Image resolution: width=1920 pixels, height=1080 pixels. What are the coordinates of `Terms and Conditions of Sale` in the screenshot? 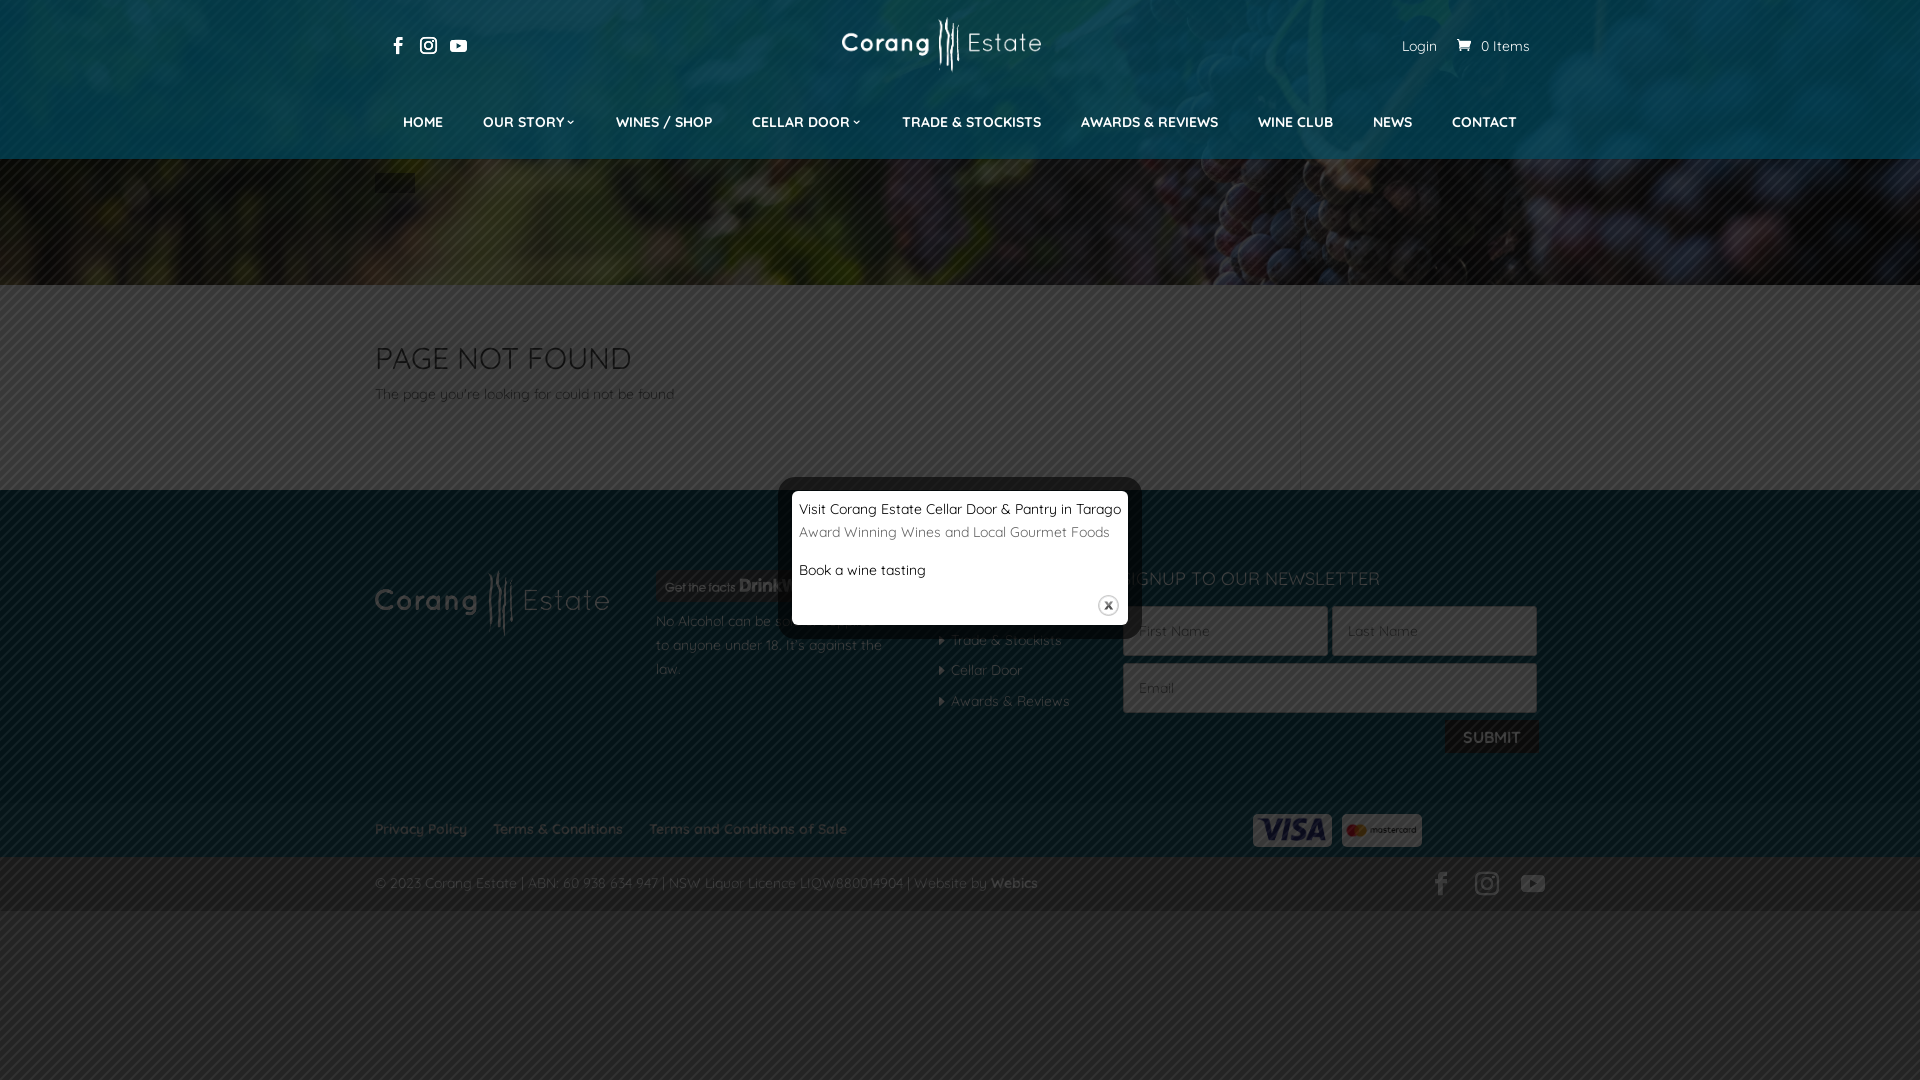 It's located at (748, 829).